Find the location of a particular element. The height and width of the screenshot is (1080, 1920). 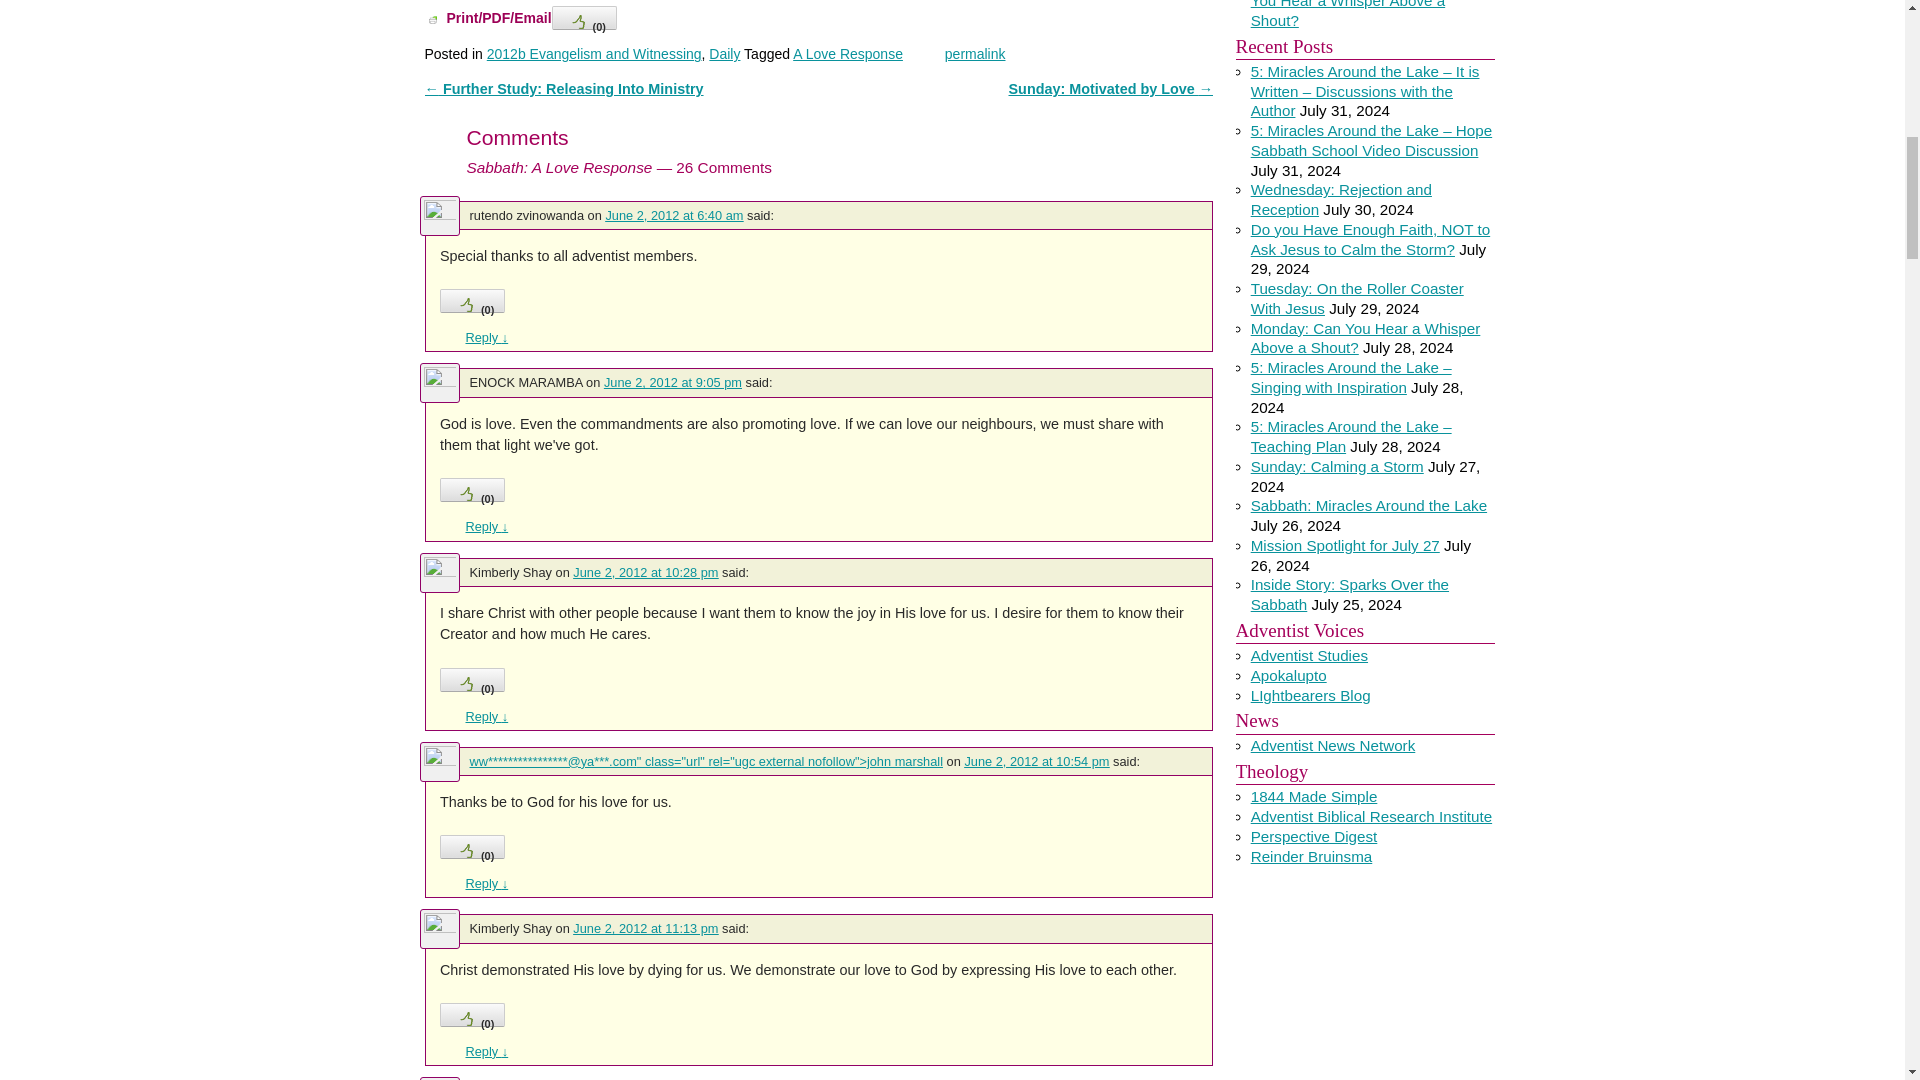

 David Hamstra blog is located at coordinates (1288, 675).